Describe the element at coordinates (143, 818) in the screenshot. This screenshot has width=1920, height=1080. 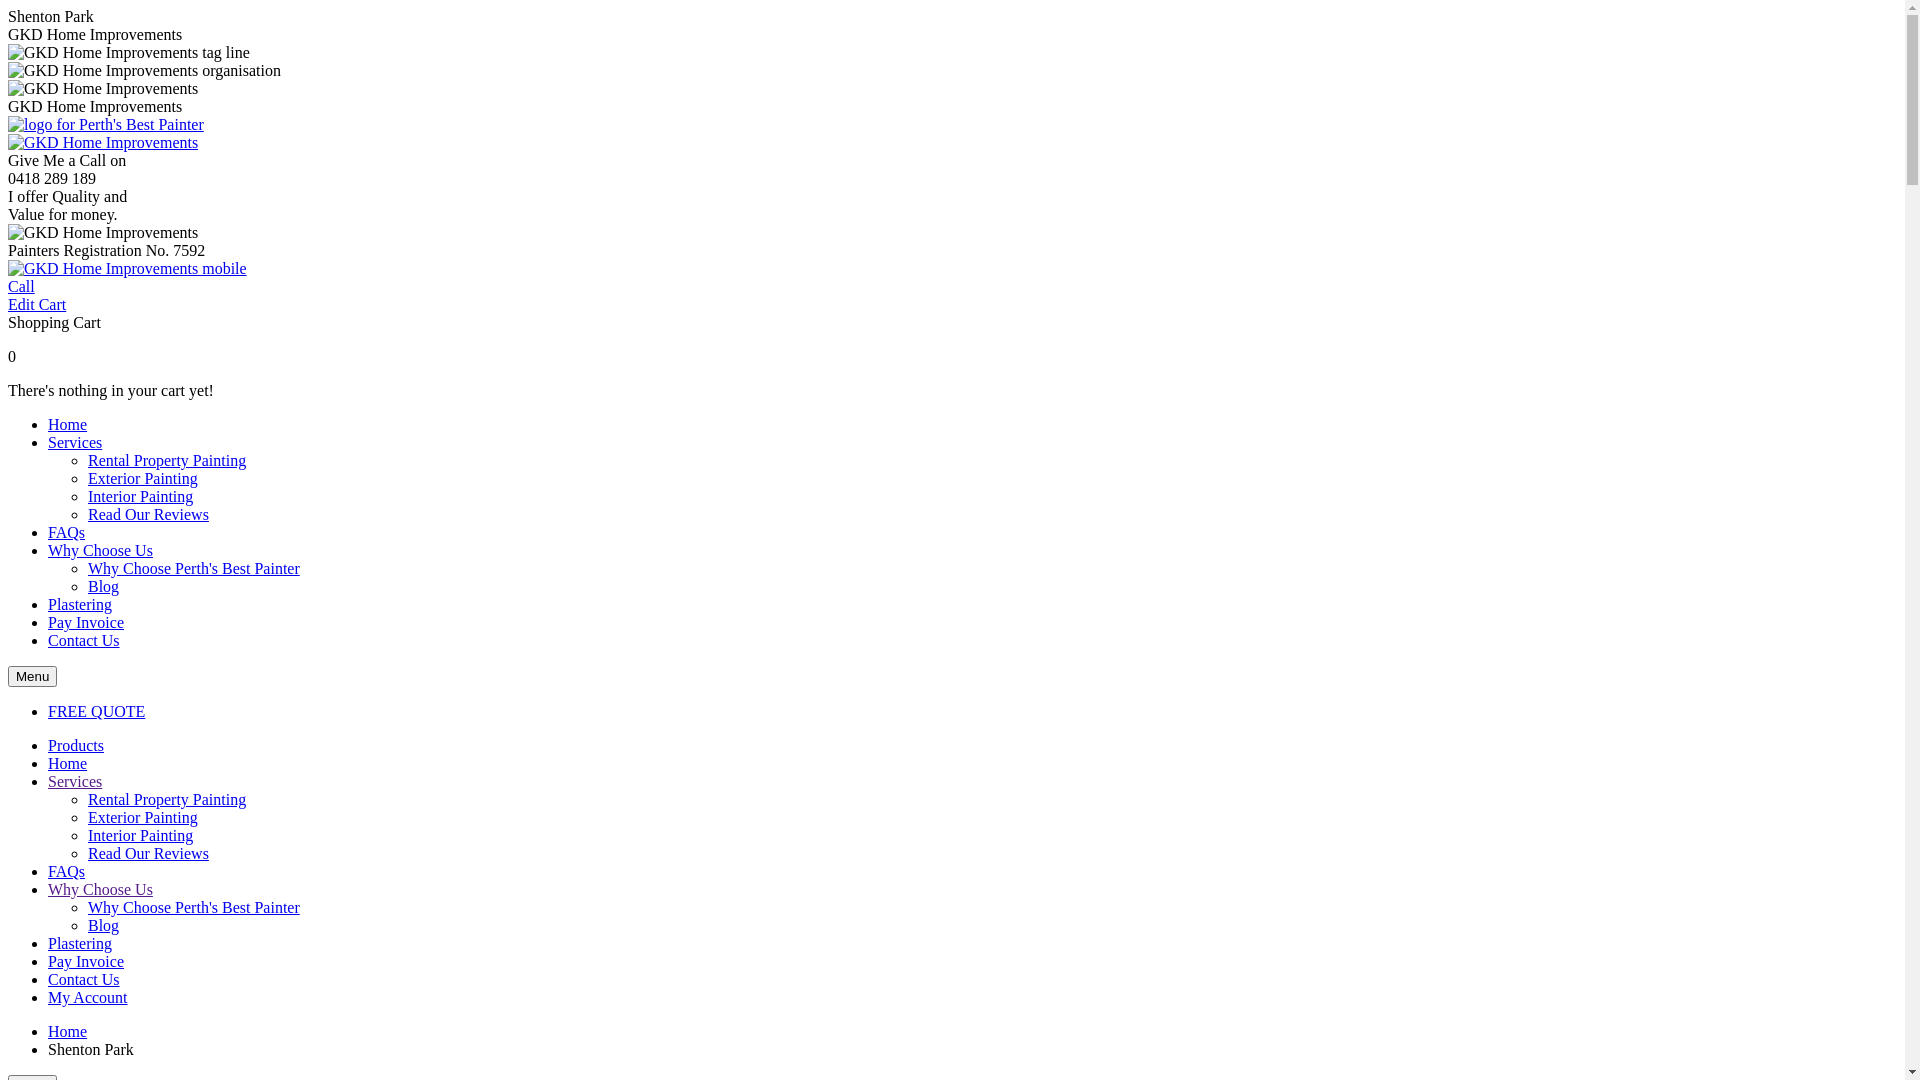
I see `Exterior Painting` at that location.